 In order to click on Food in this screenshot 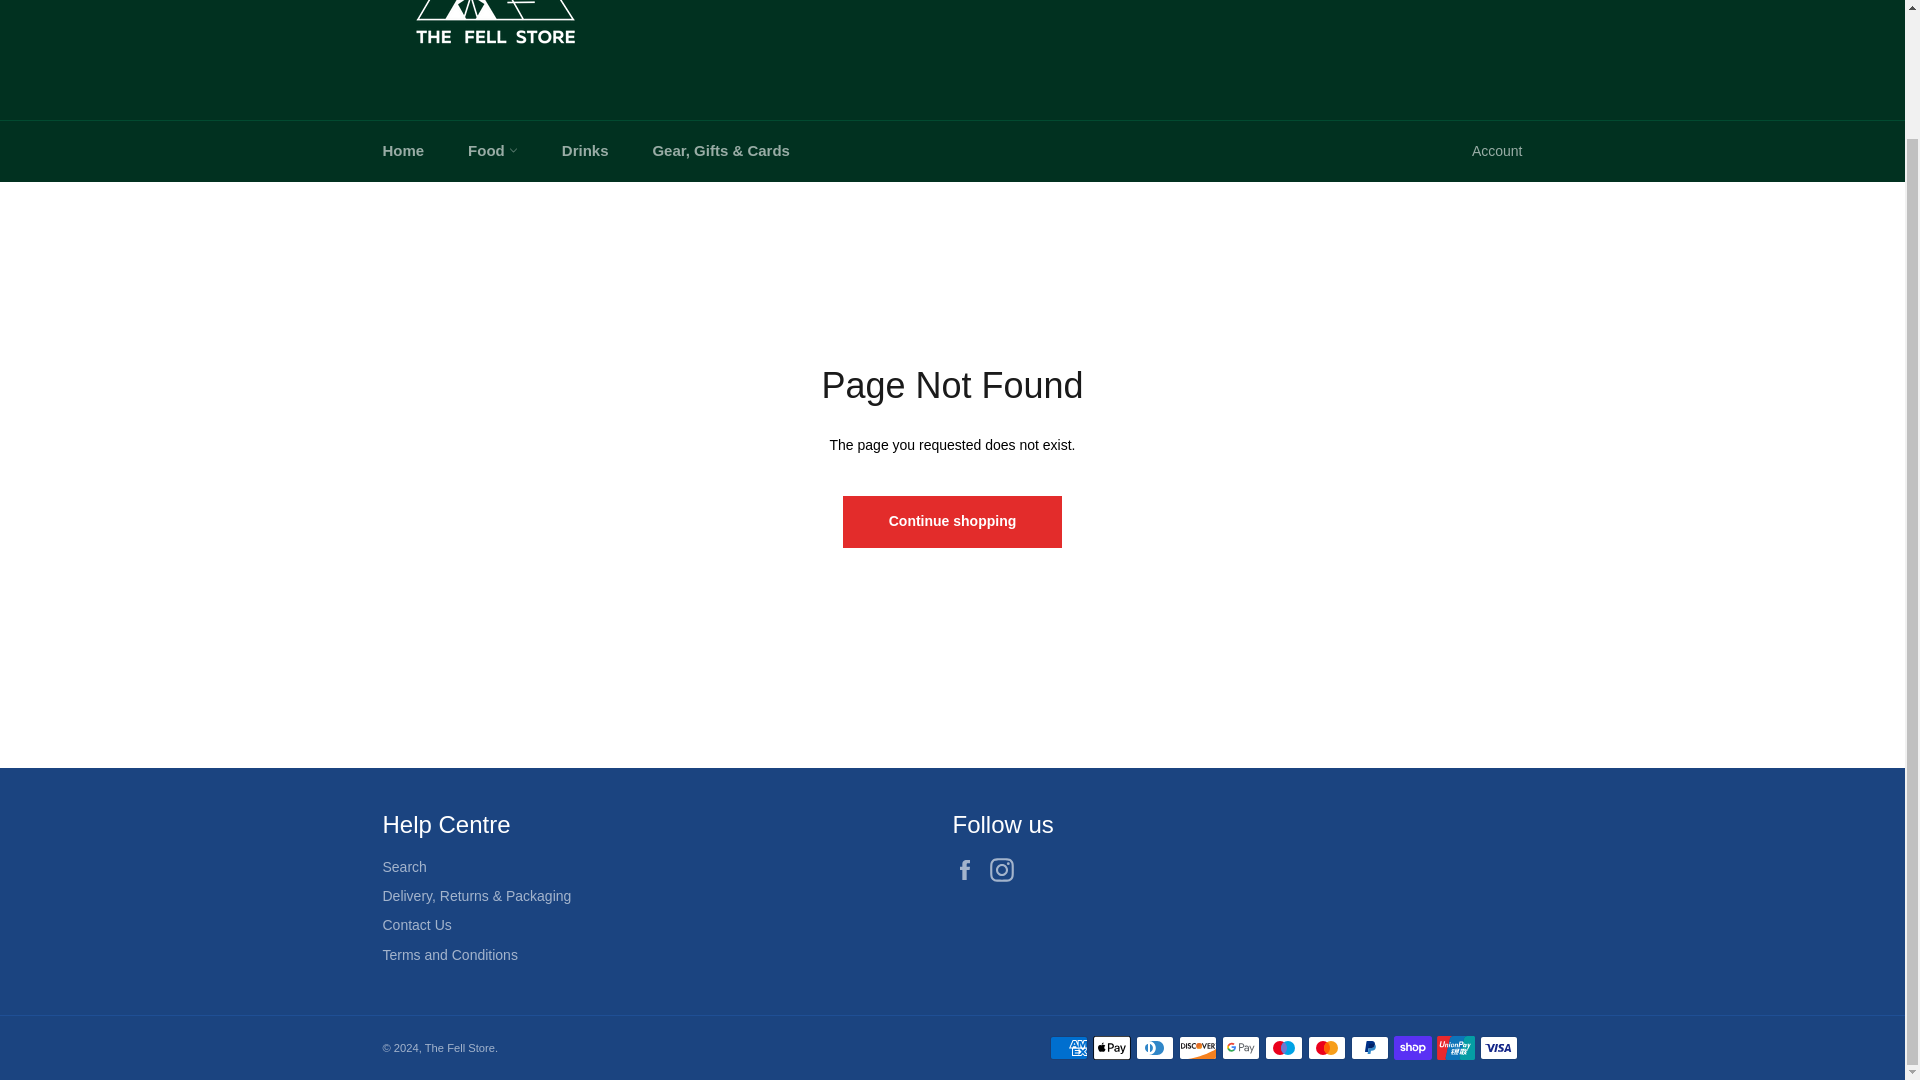, I will do `click(492, 151)`.